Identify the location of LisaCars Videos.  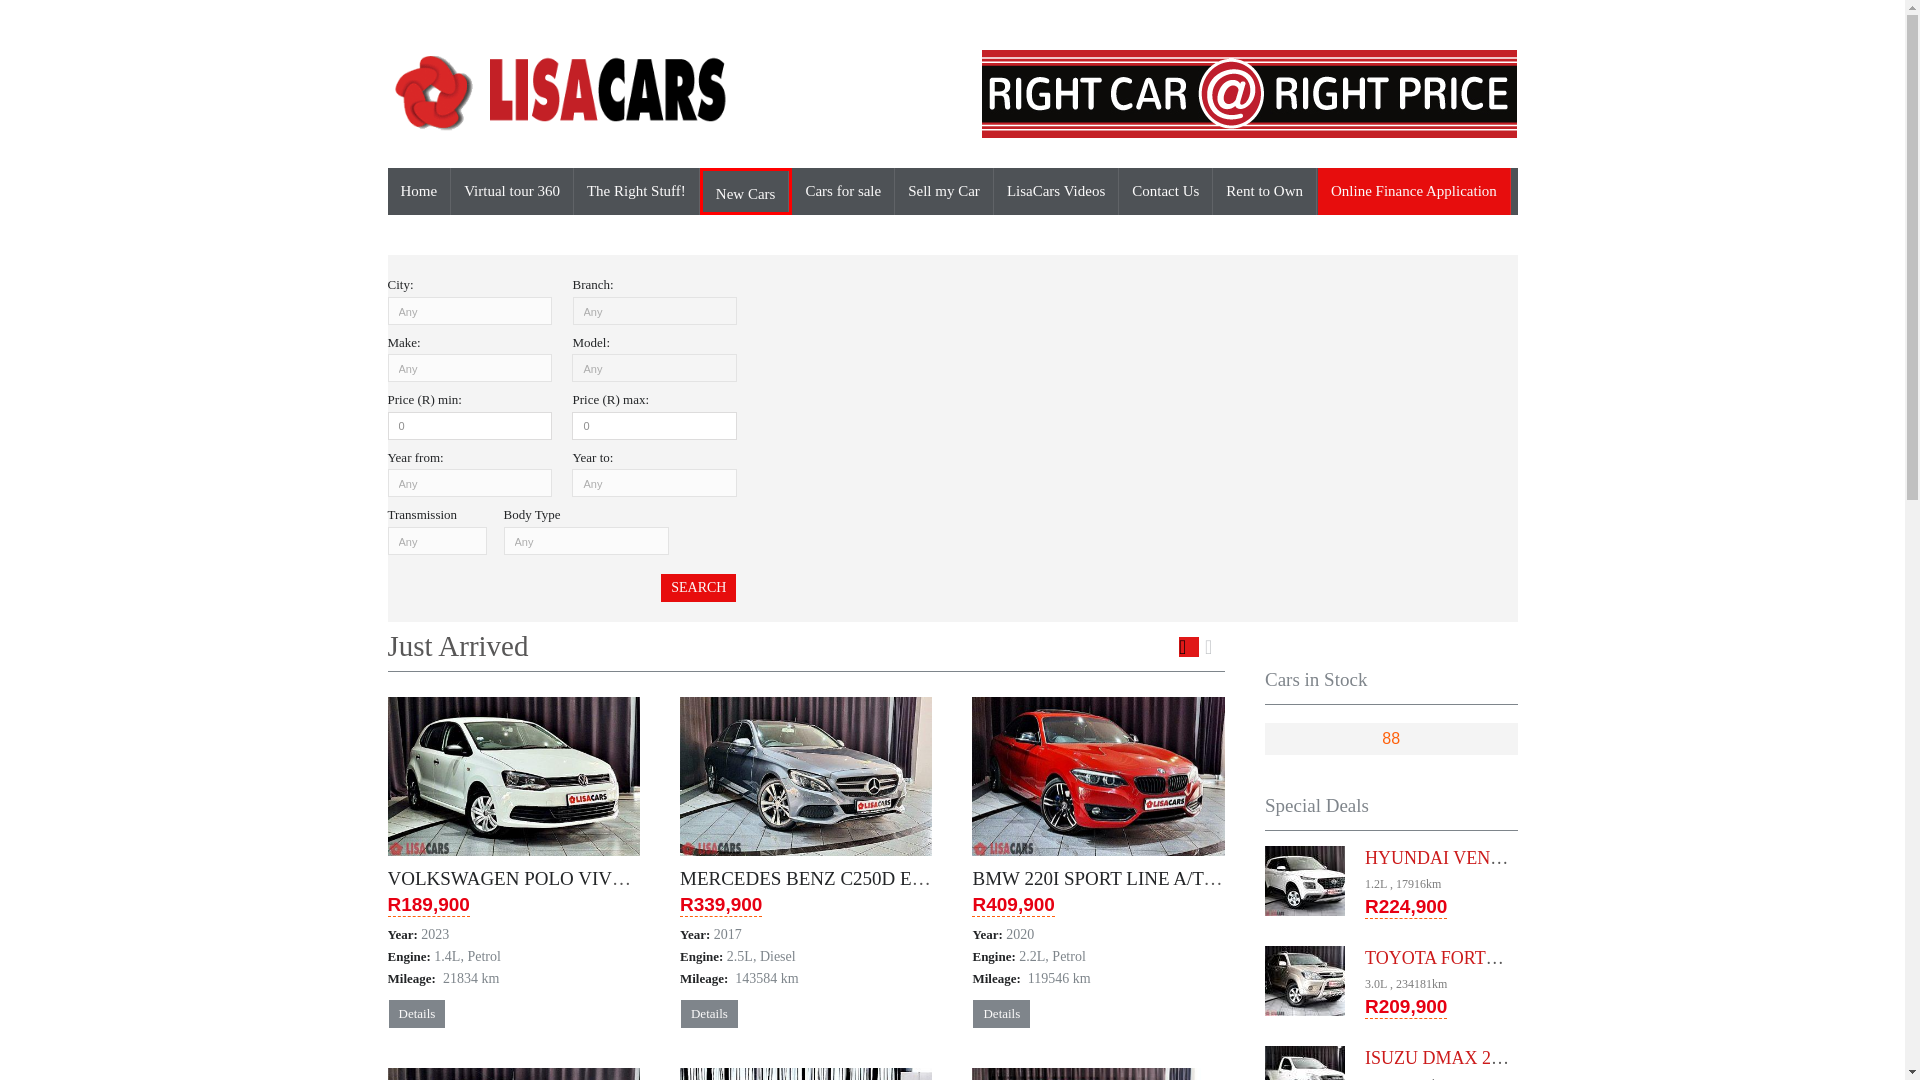
(1056, 191).